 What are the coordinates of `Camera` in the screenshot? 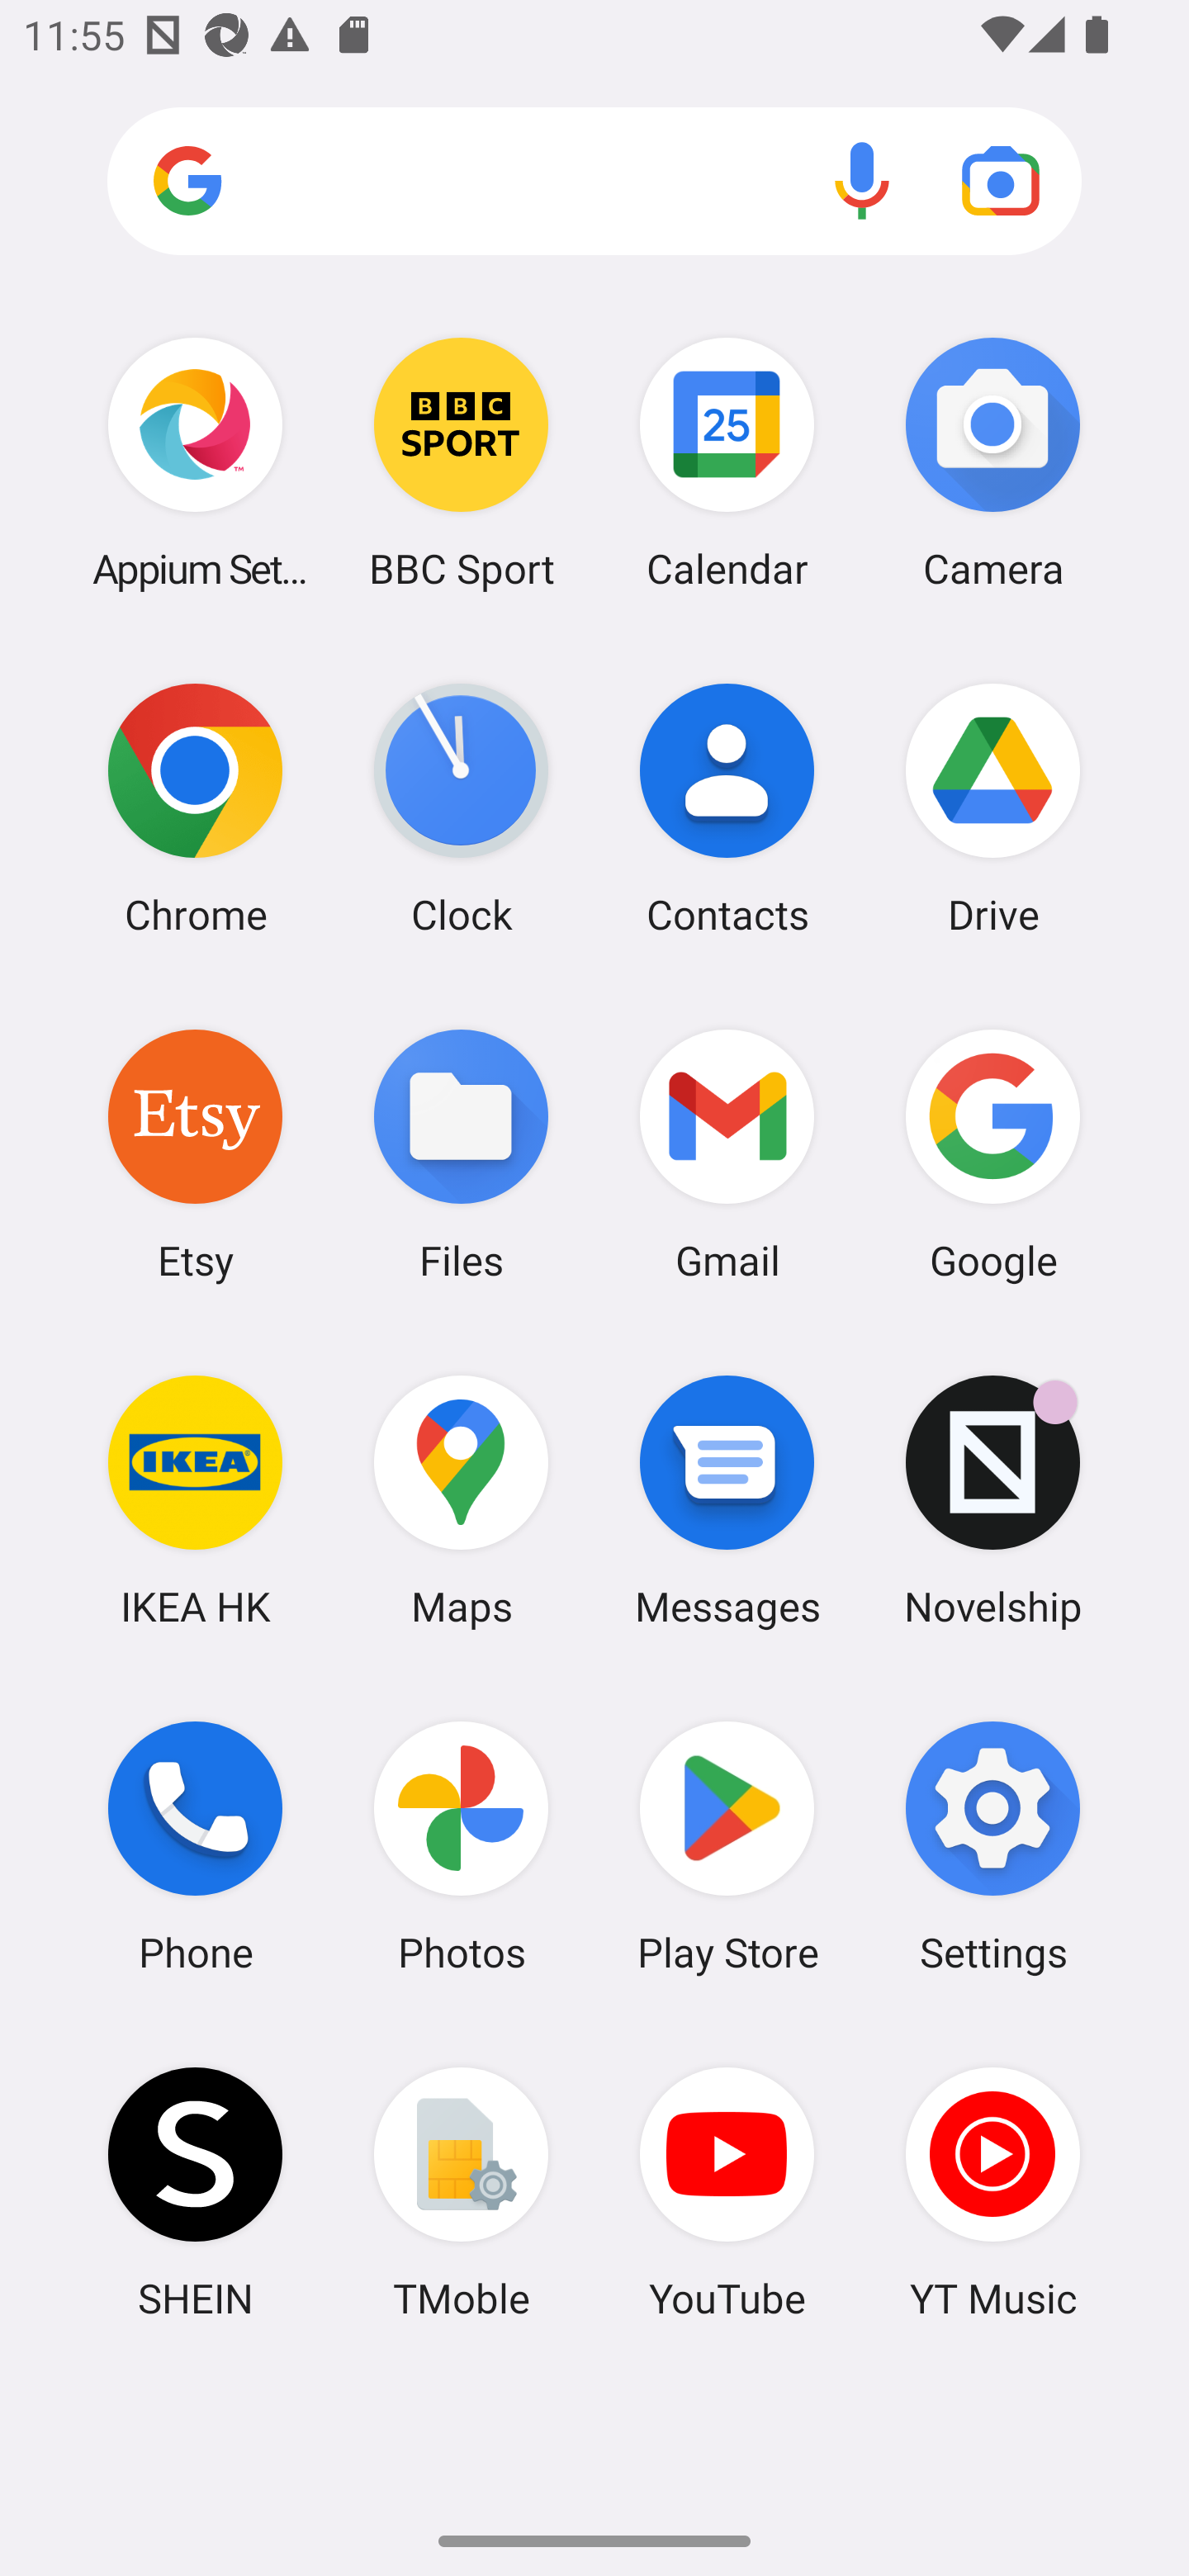 It's located at (992, 462).